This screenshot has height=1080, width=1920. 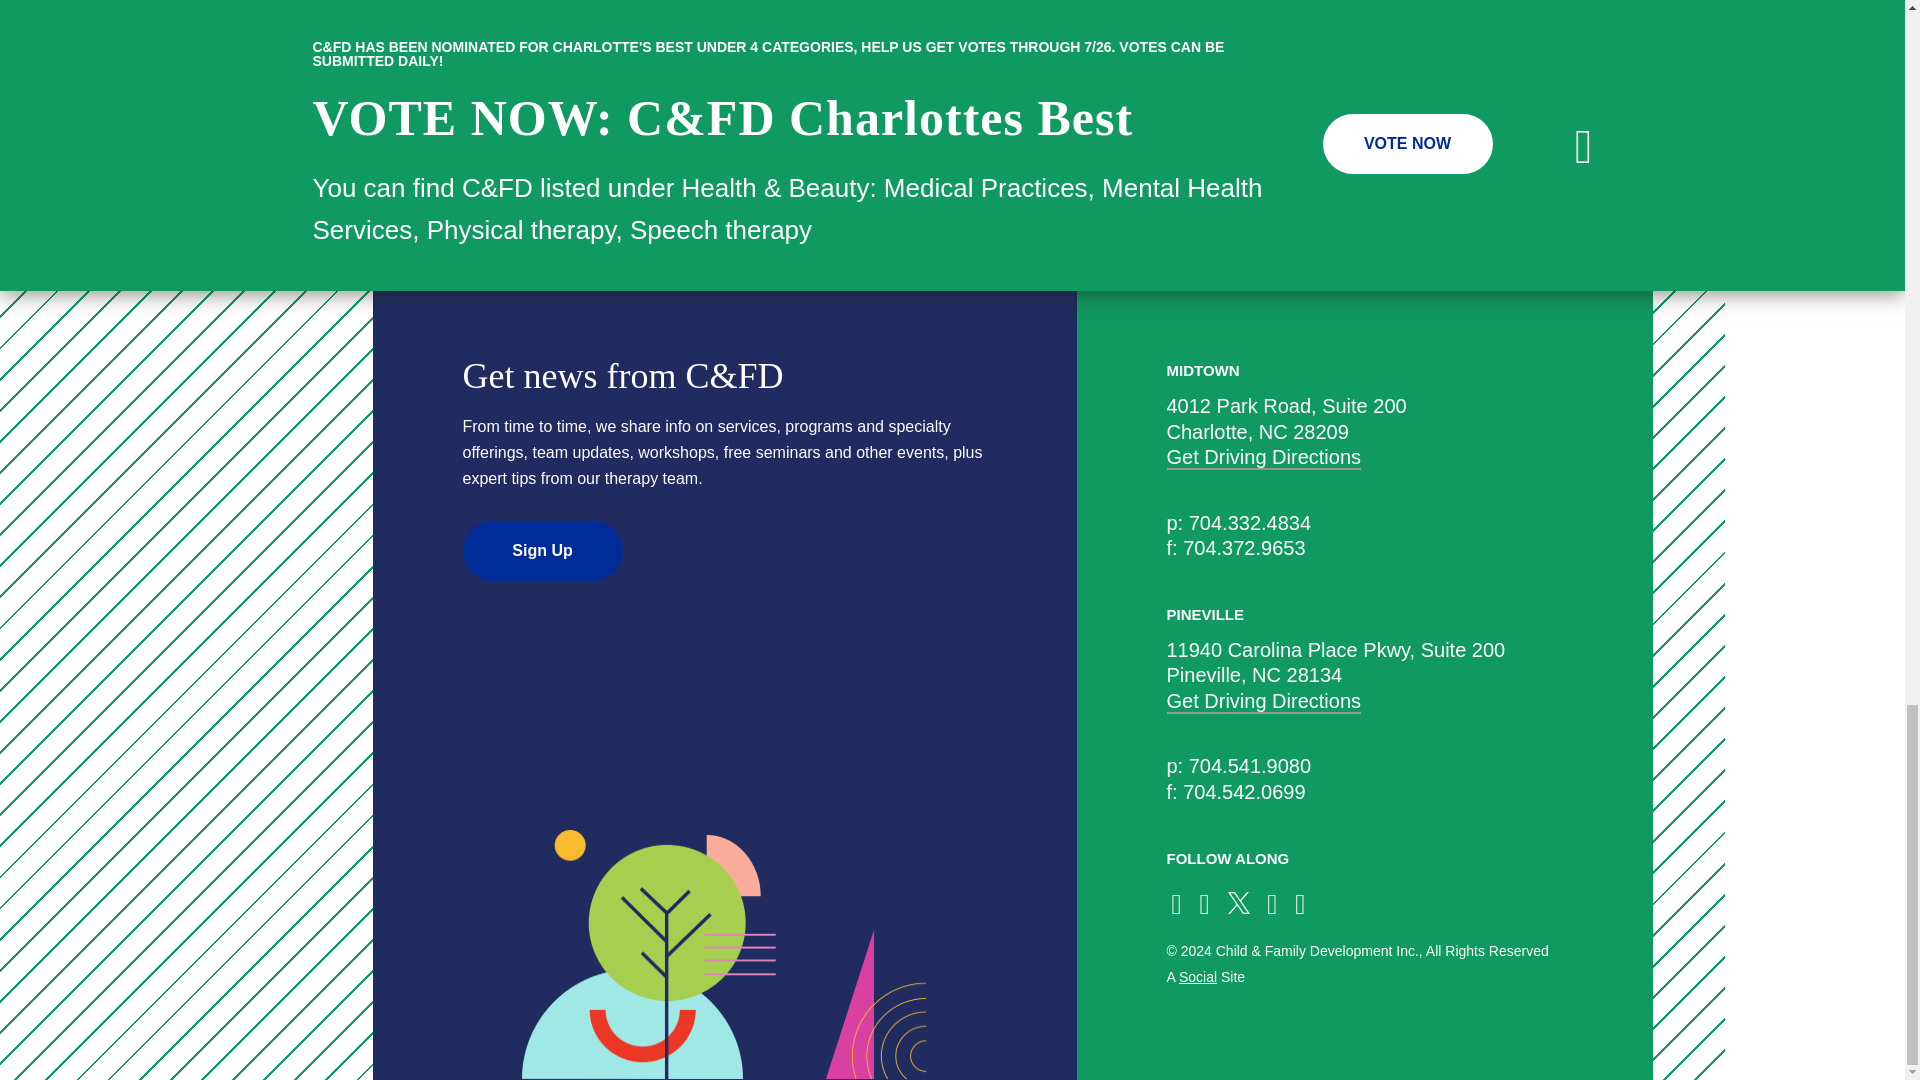 What do you see at coordinates (1263, 702) in the screenshot?
I see `Get Driving Directions` at bounding box center [1263, 702].